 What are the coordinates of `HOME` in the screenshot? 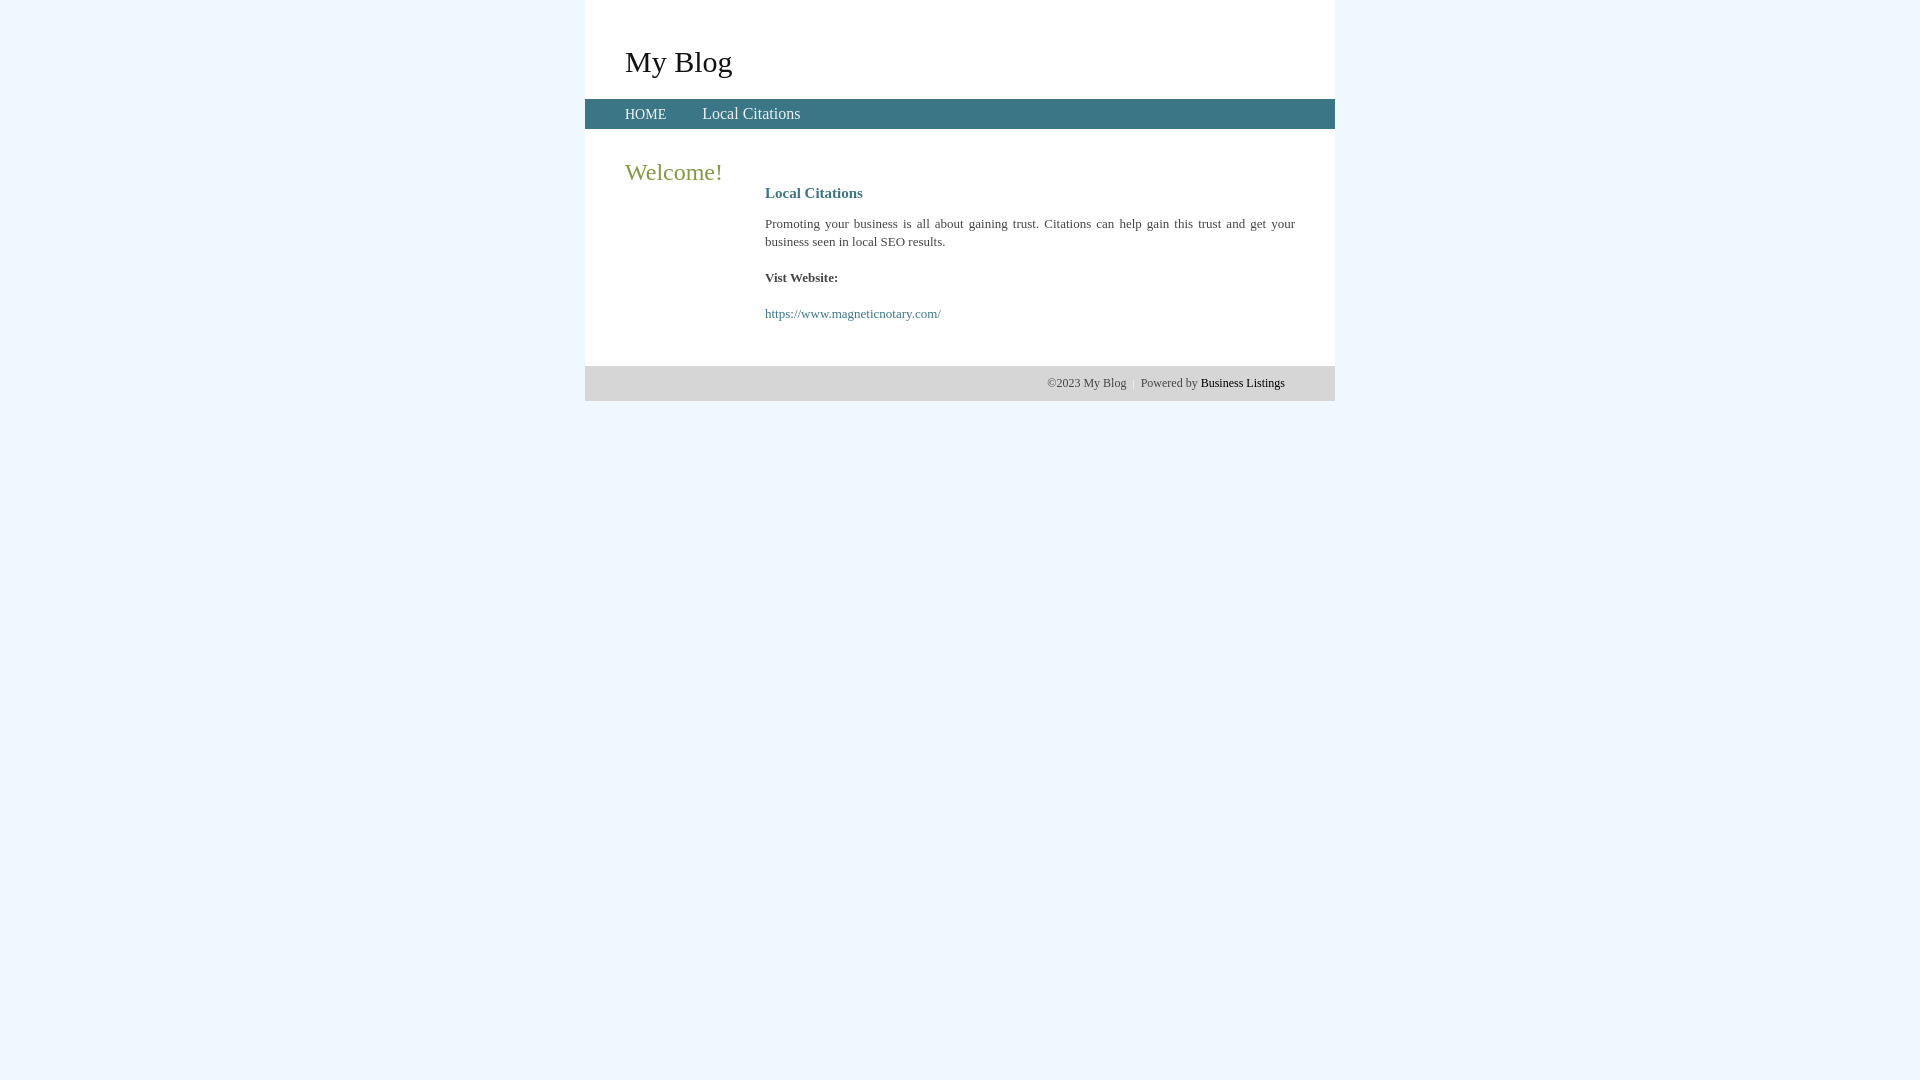 It's located at (646, 114).